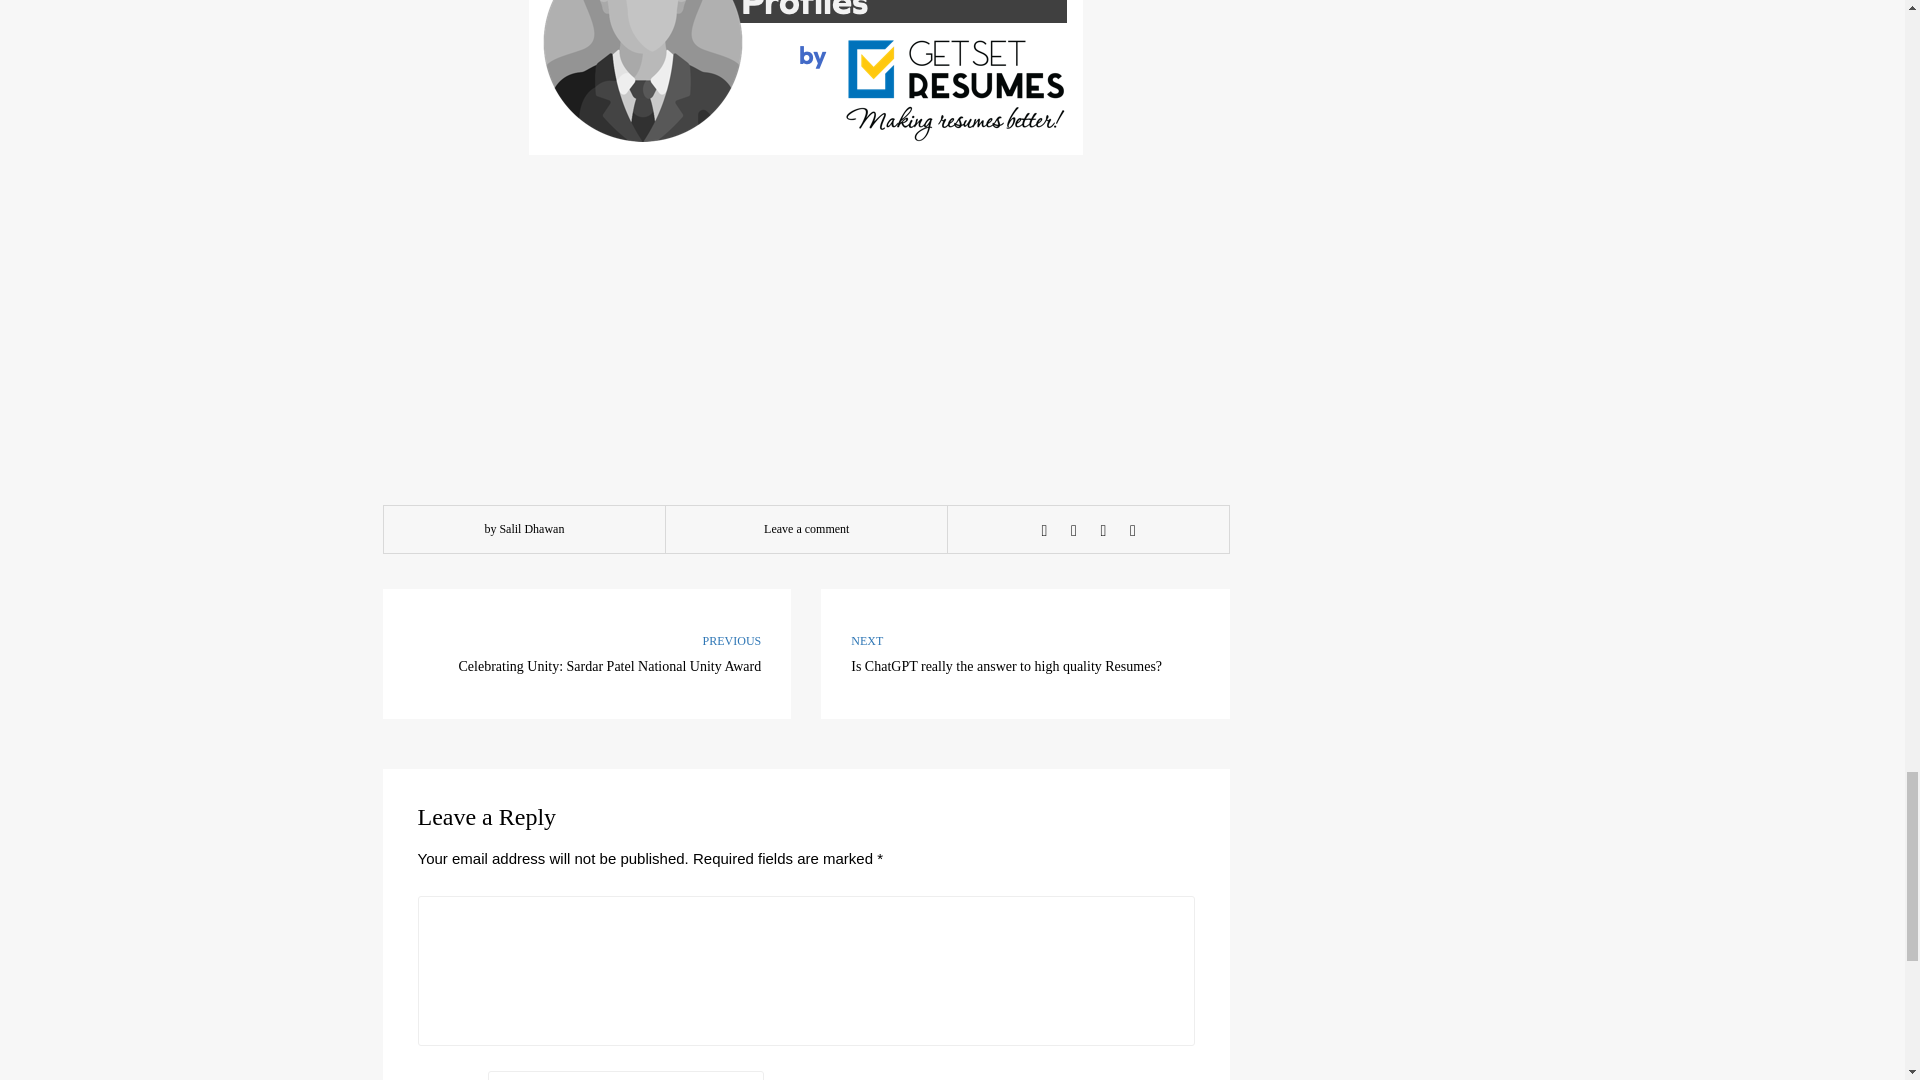 The height and width of the screenshot is (1080, 1920). What do you see at coordinates (1044, 530) in the screenshot?
I see `Share this` at bounding box center [1044, 530].